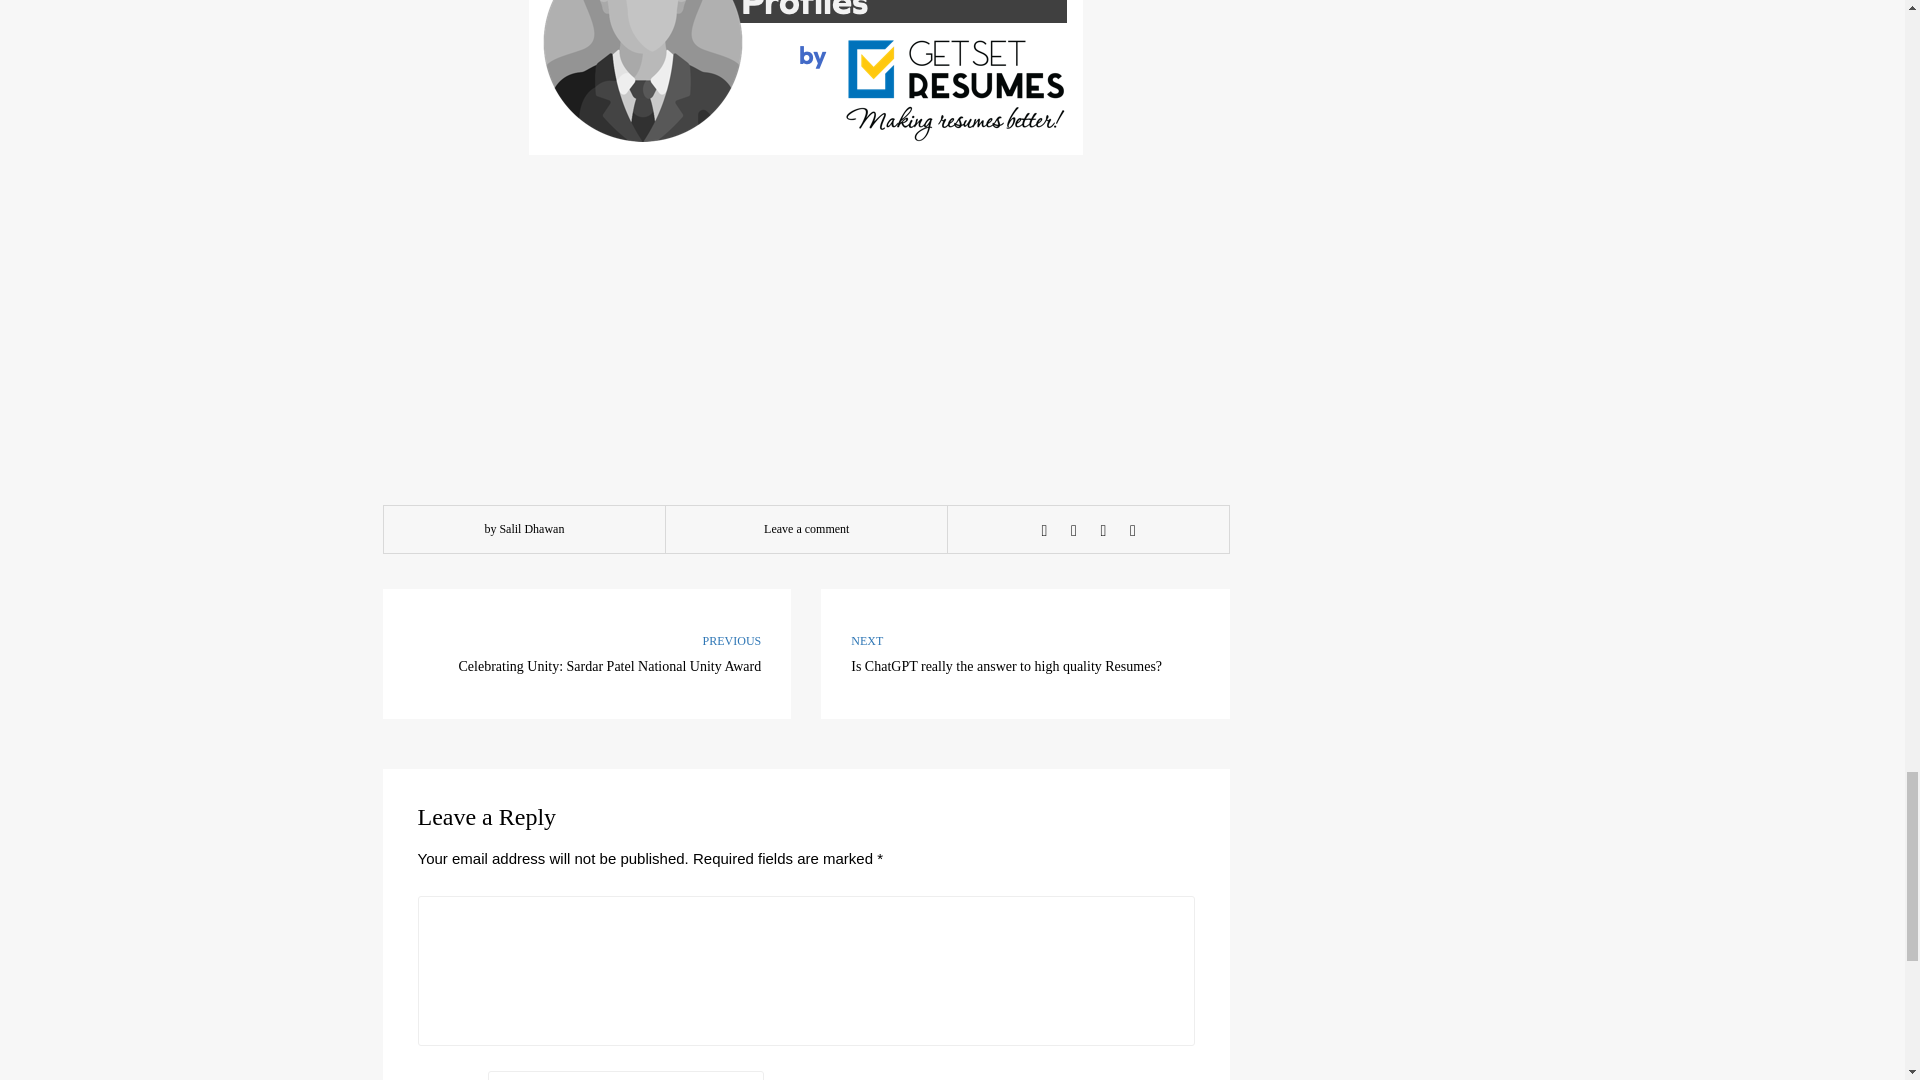 The height and width of the screenshot is (1080, 1920). What do you see at coordinates (1044, 530) in the screenshot?
I see `Share this` at bounding box center [1044, 530].